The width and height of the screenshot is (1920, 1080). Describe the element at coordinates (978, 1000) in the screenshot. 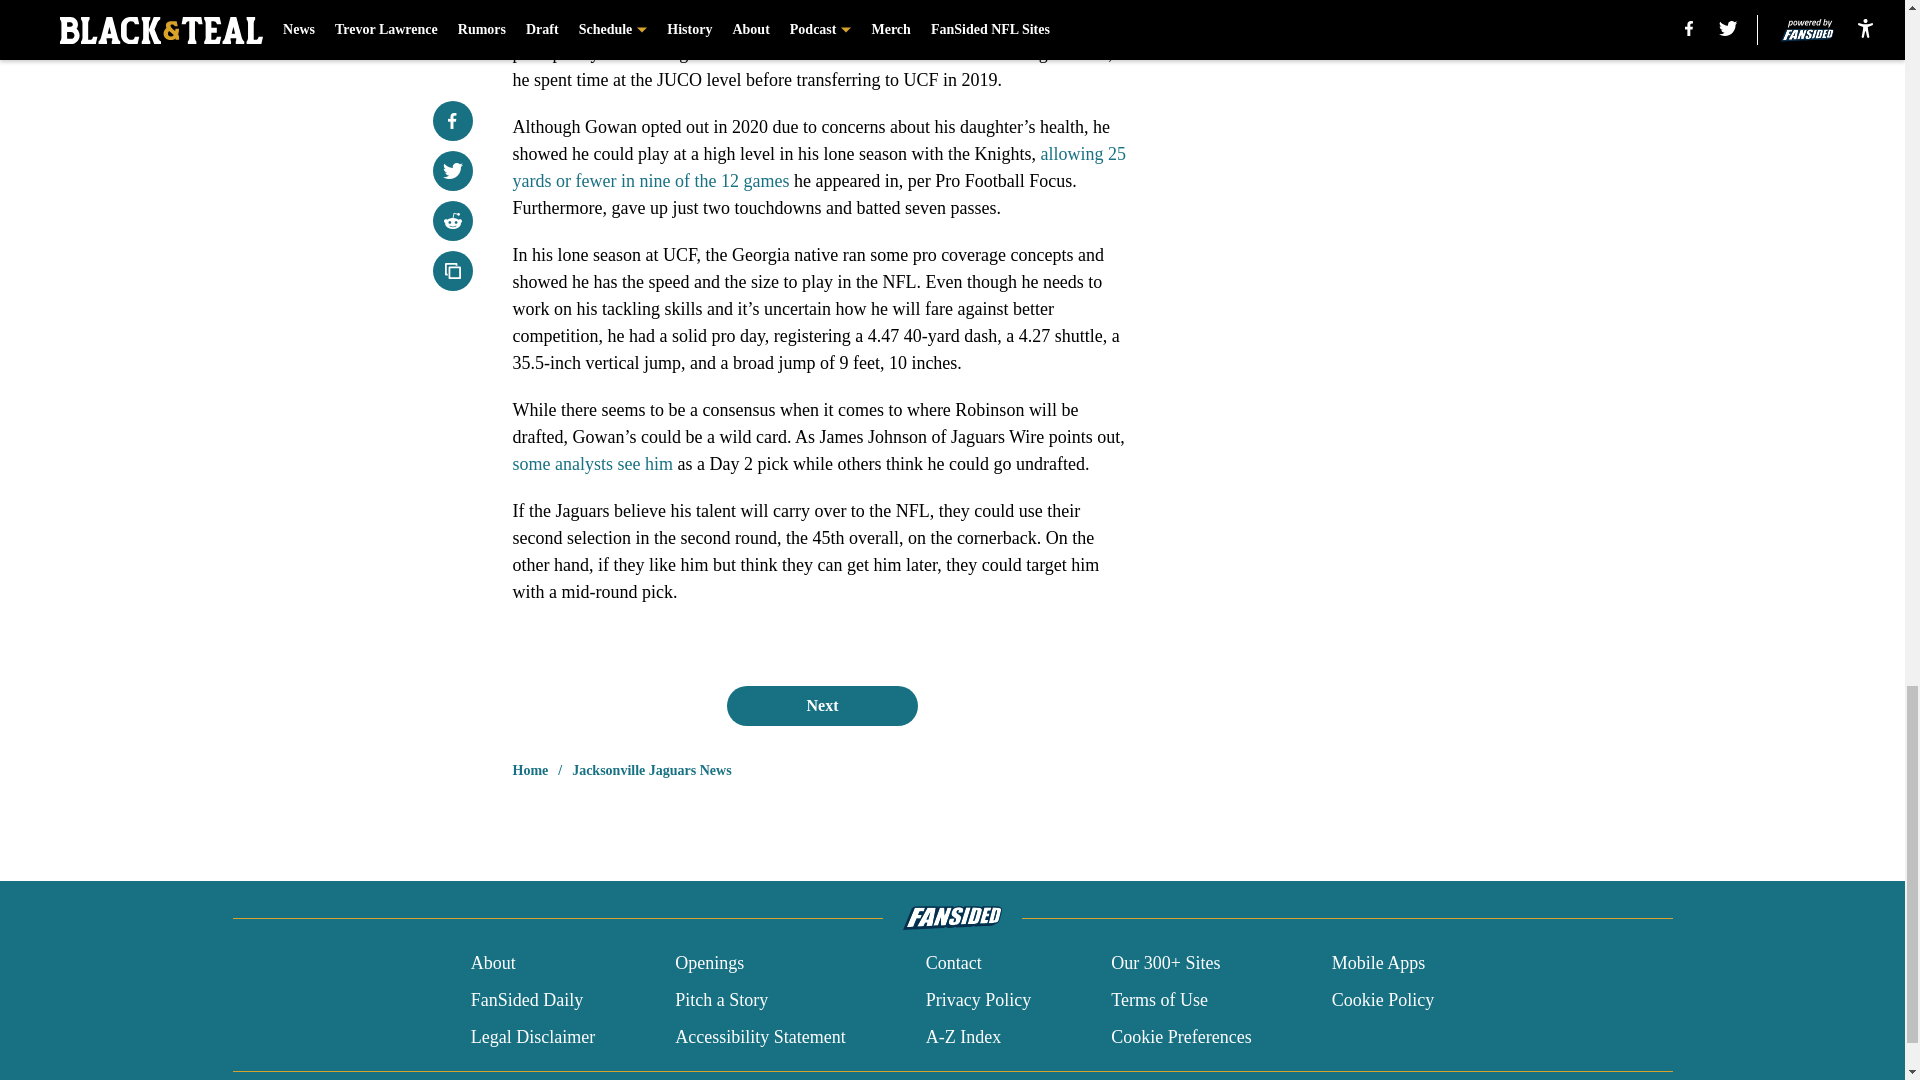

I see `Privacy Policy` at that location.